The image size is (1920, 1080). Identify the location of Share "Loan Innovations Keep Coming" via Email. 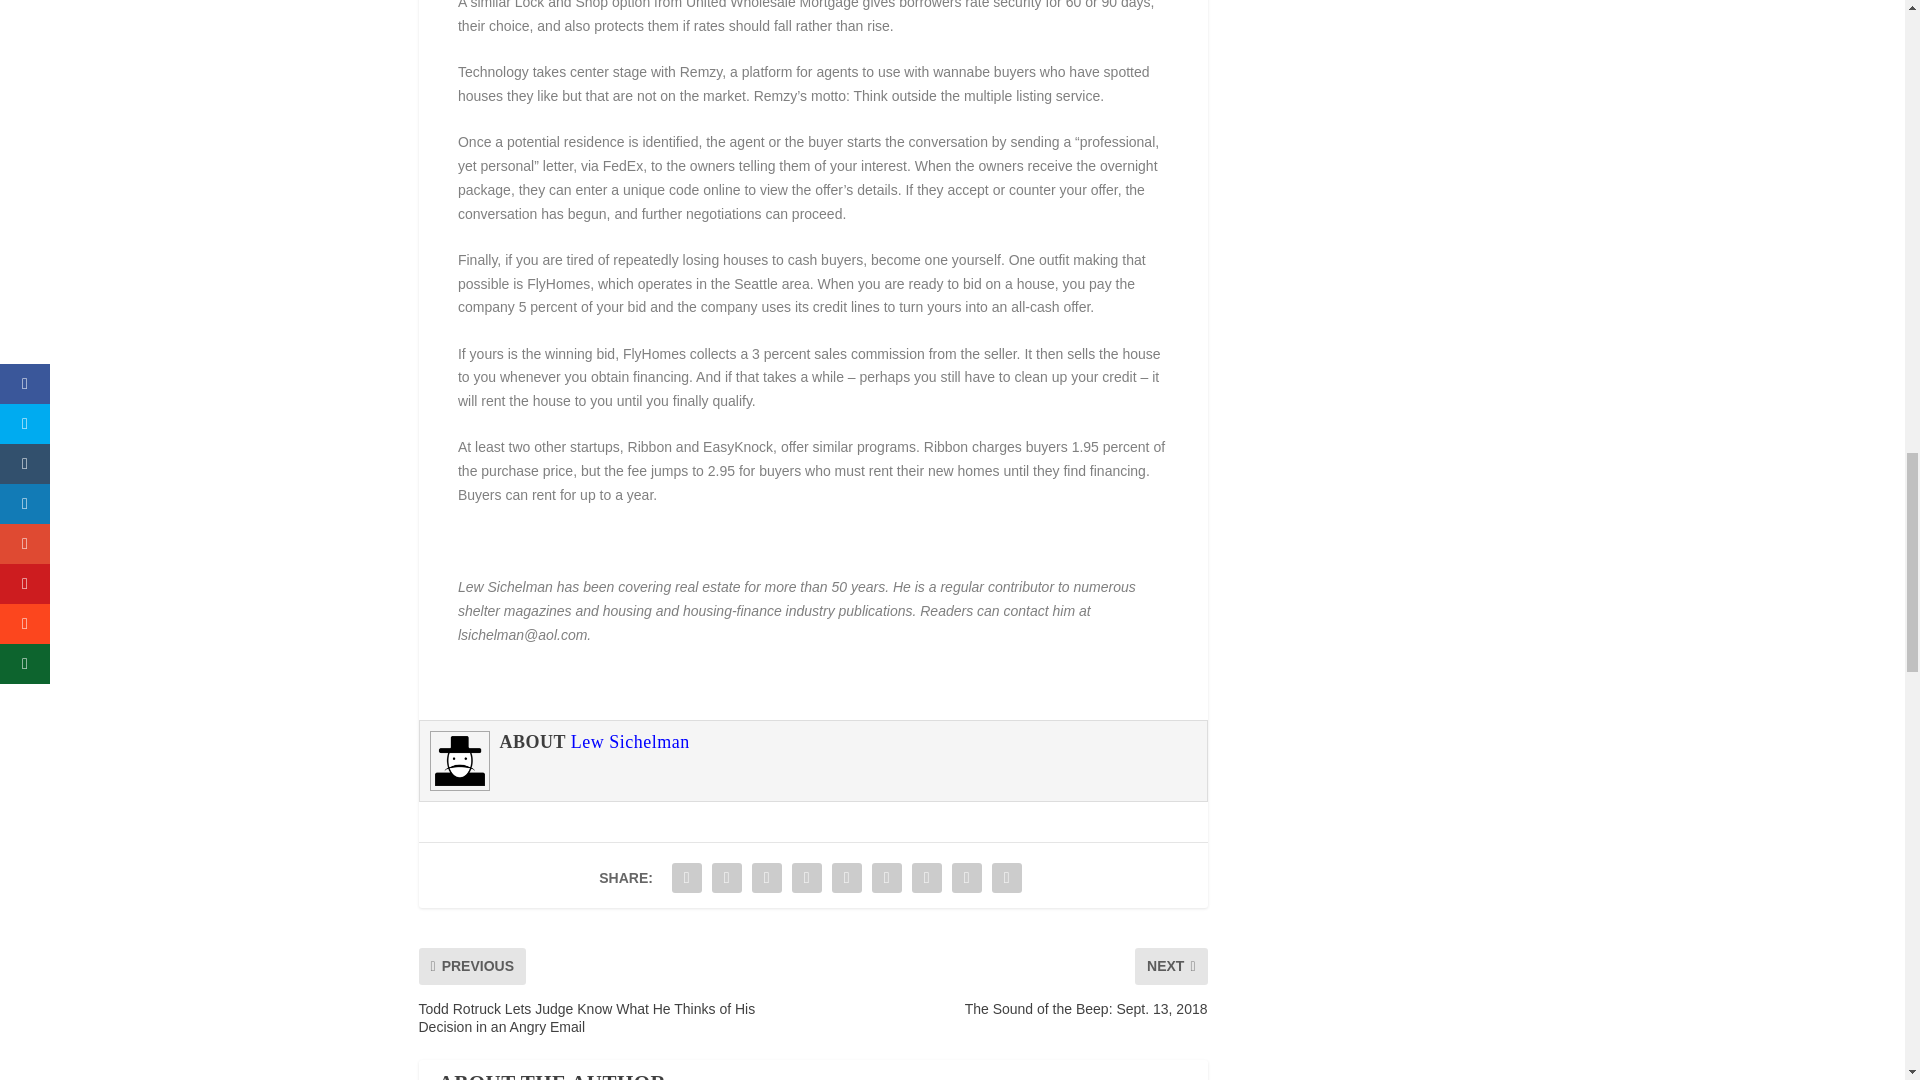
(966, 877).